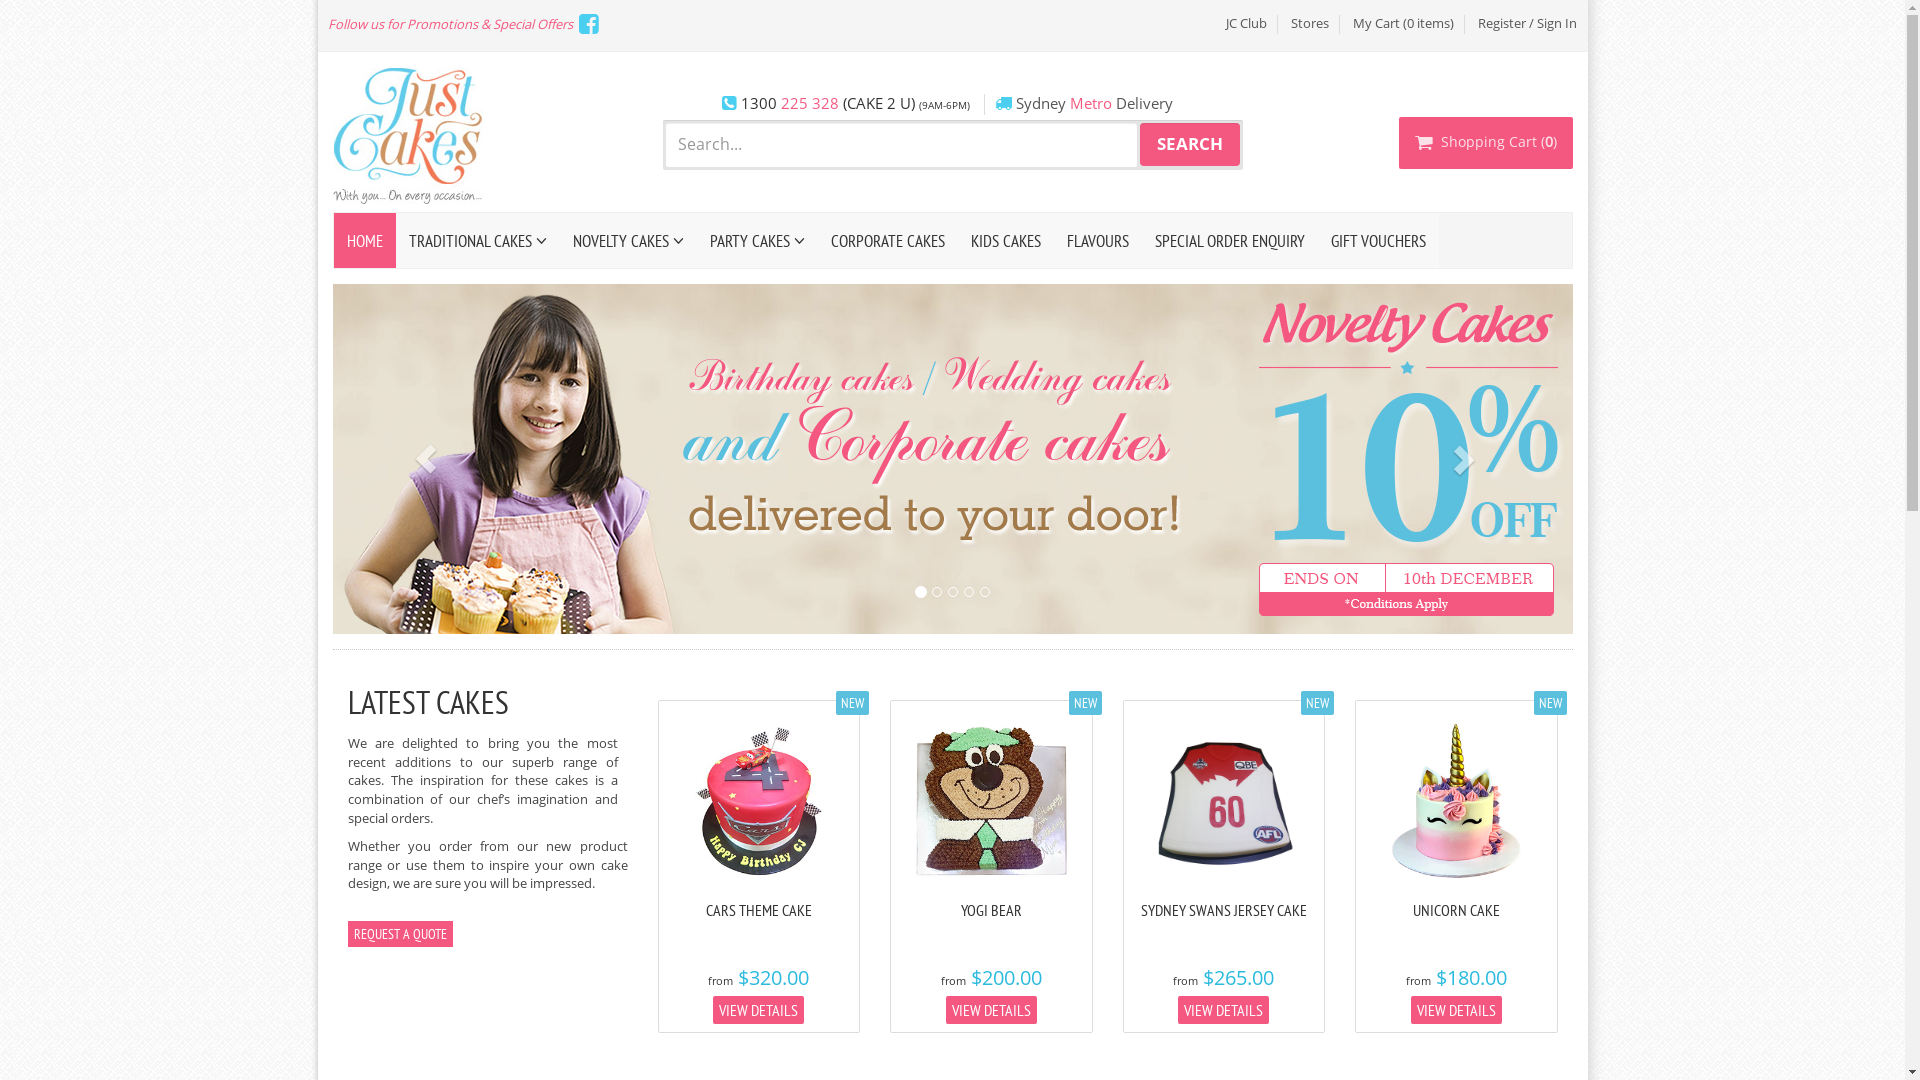 This screenshot has width=1920, height=1080. Describe the element at coordinates (1246, 24) in the screenshot. I see `JC Club` at that location.